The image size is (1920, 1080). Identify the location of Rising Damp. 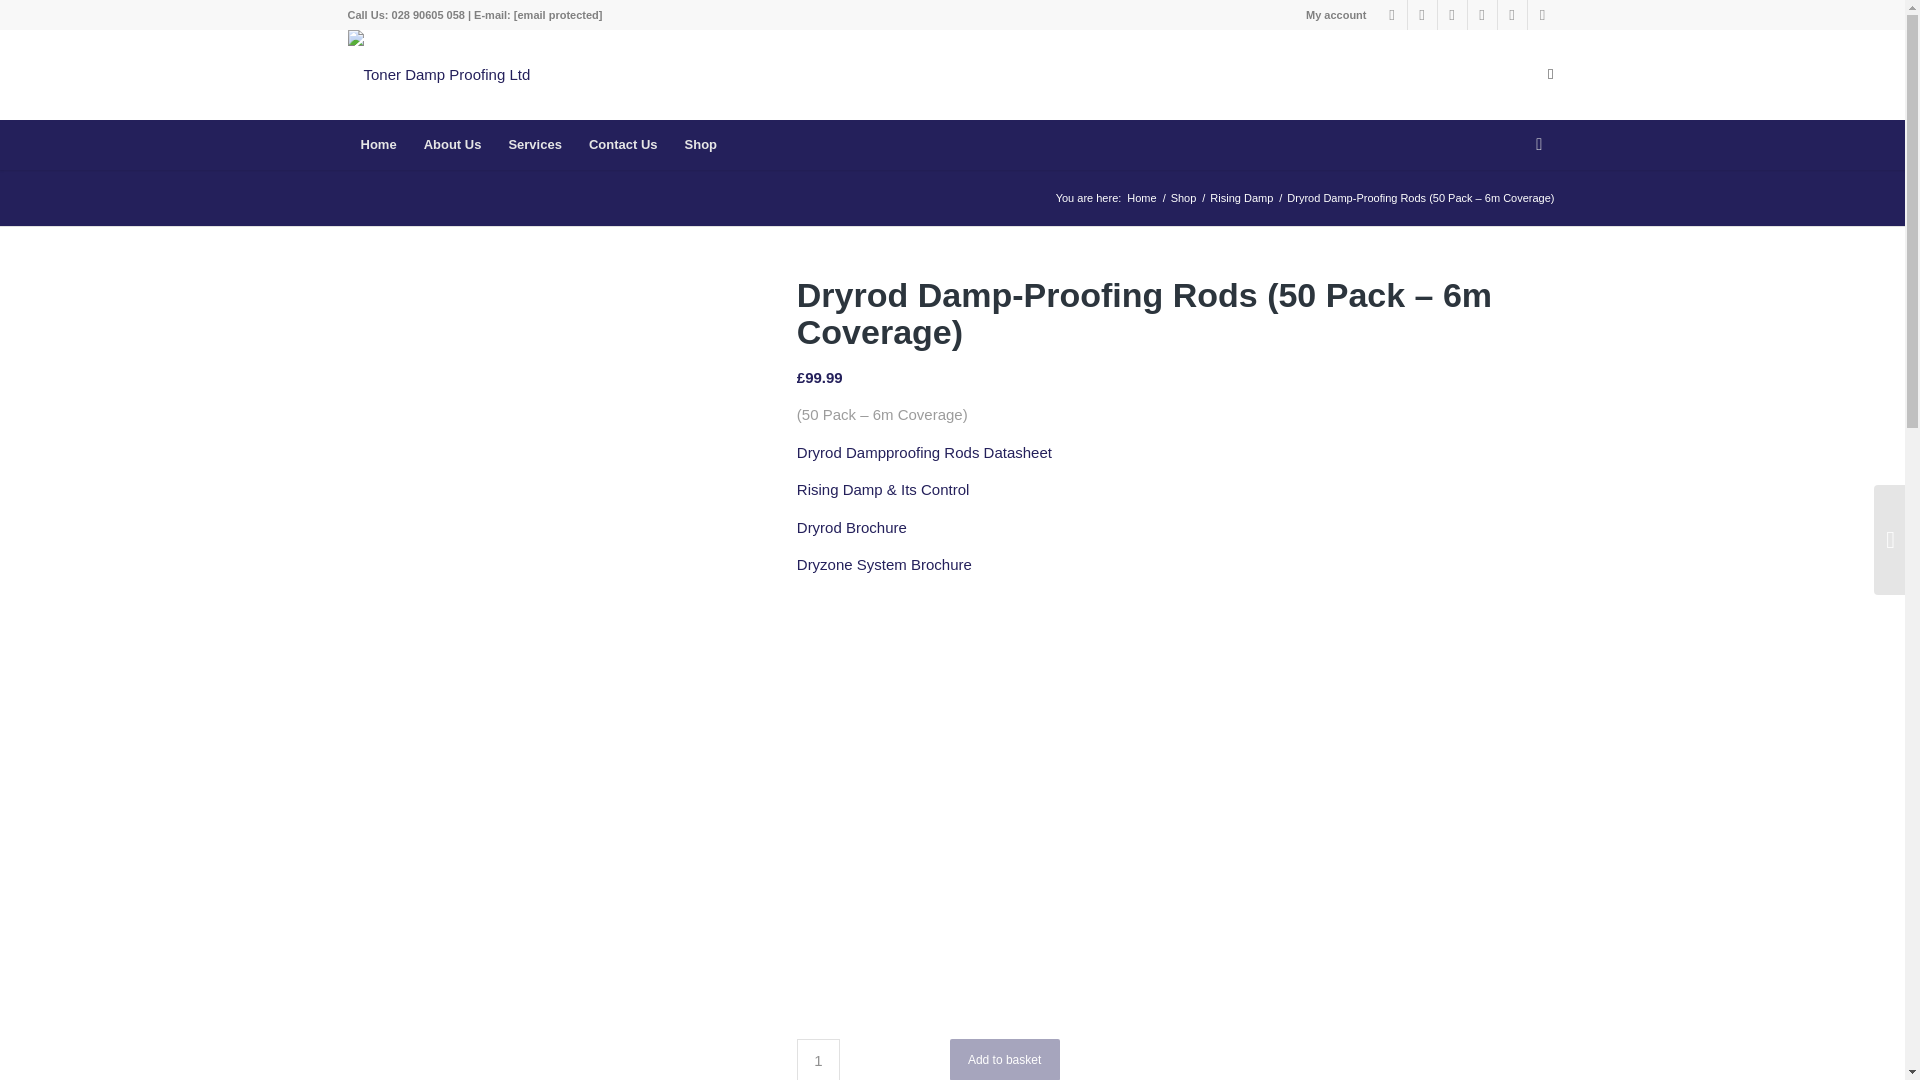
(1242, 198).